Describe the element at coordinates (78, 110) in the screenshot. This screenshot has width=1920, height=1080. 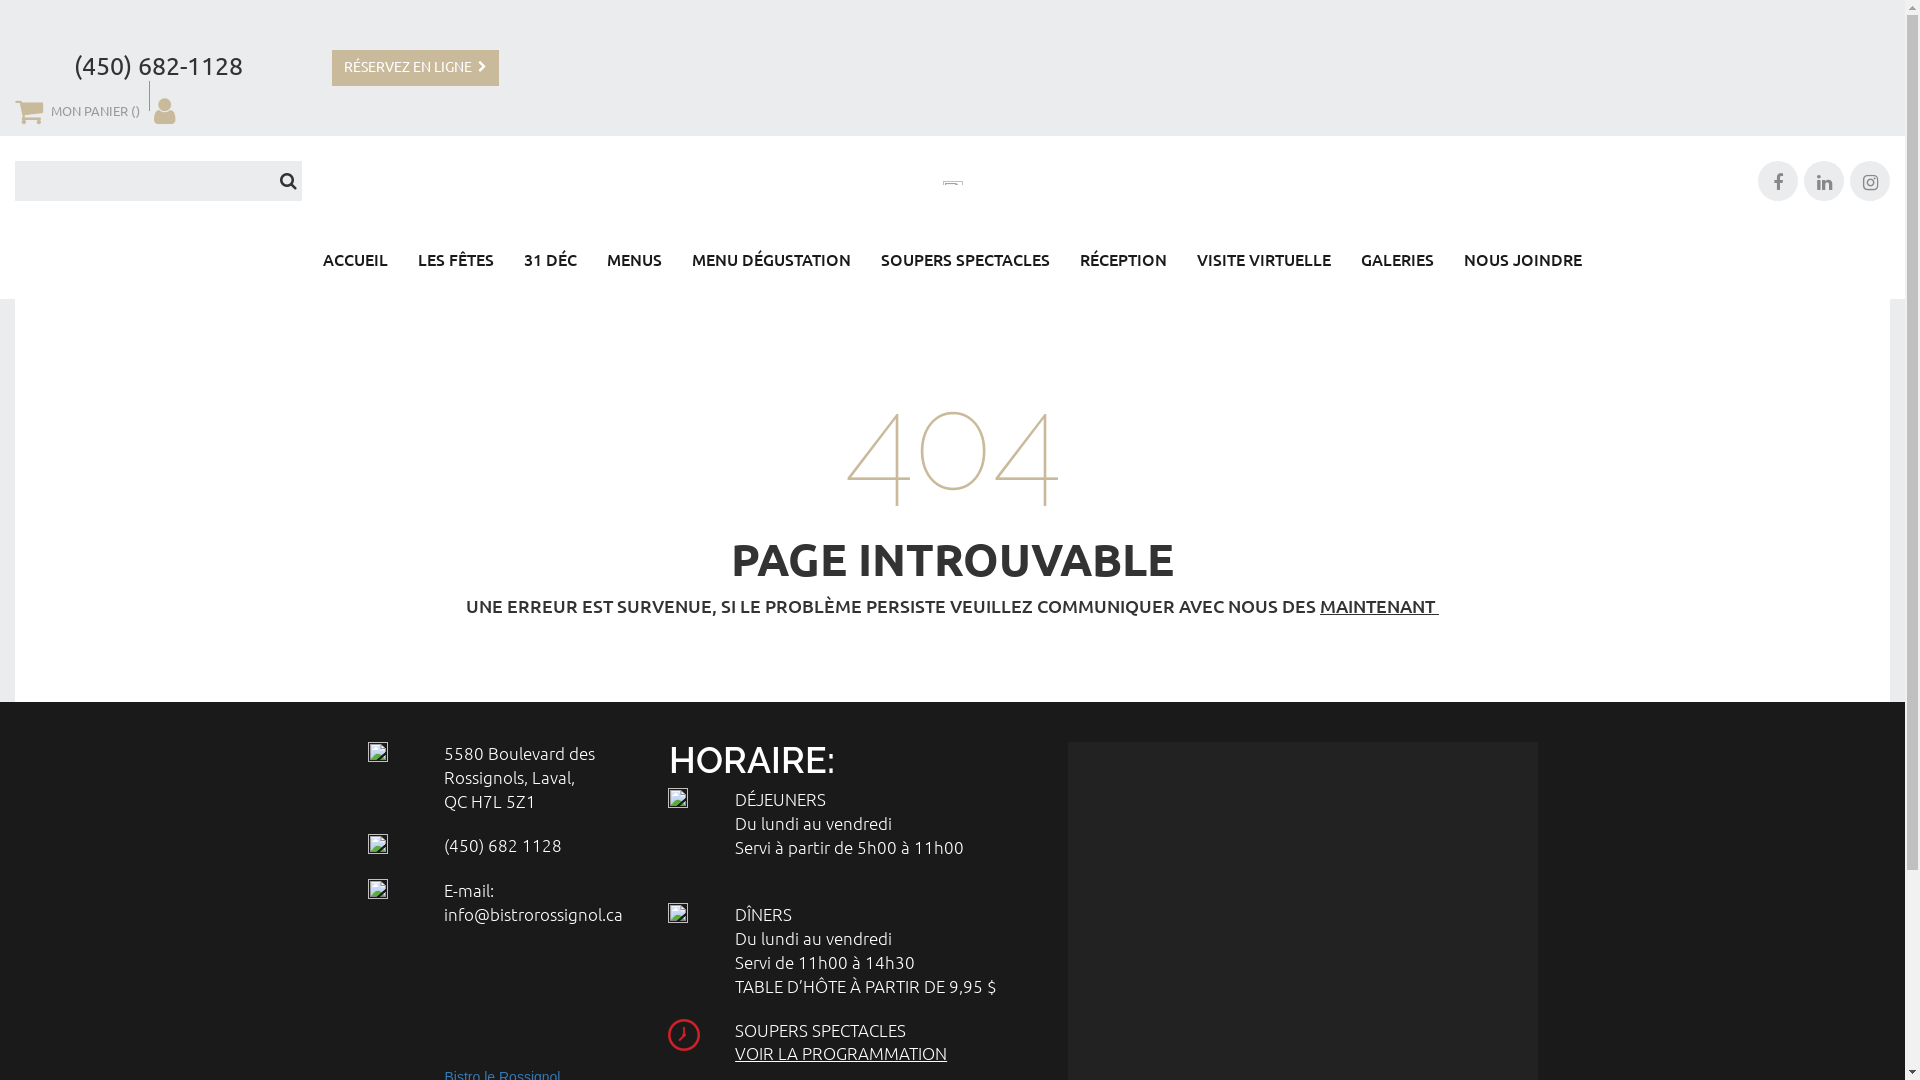
I see `MON PANIER ()` at that location.